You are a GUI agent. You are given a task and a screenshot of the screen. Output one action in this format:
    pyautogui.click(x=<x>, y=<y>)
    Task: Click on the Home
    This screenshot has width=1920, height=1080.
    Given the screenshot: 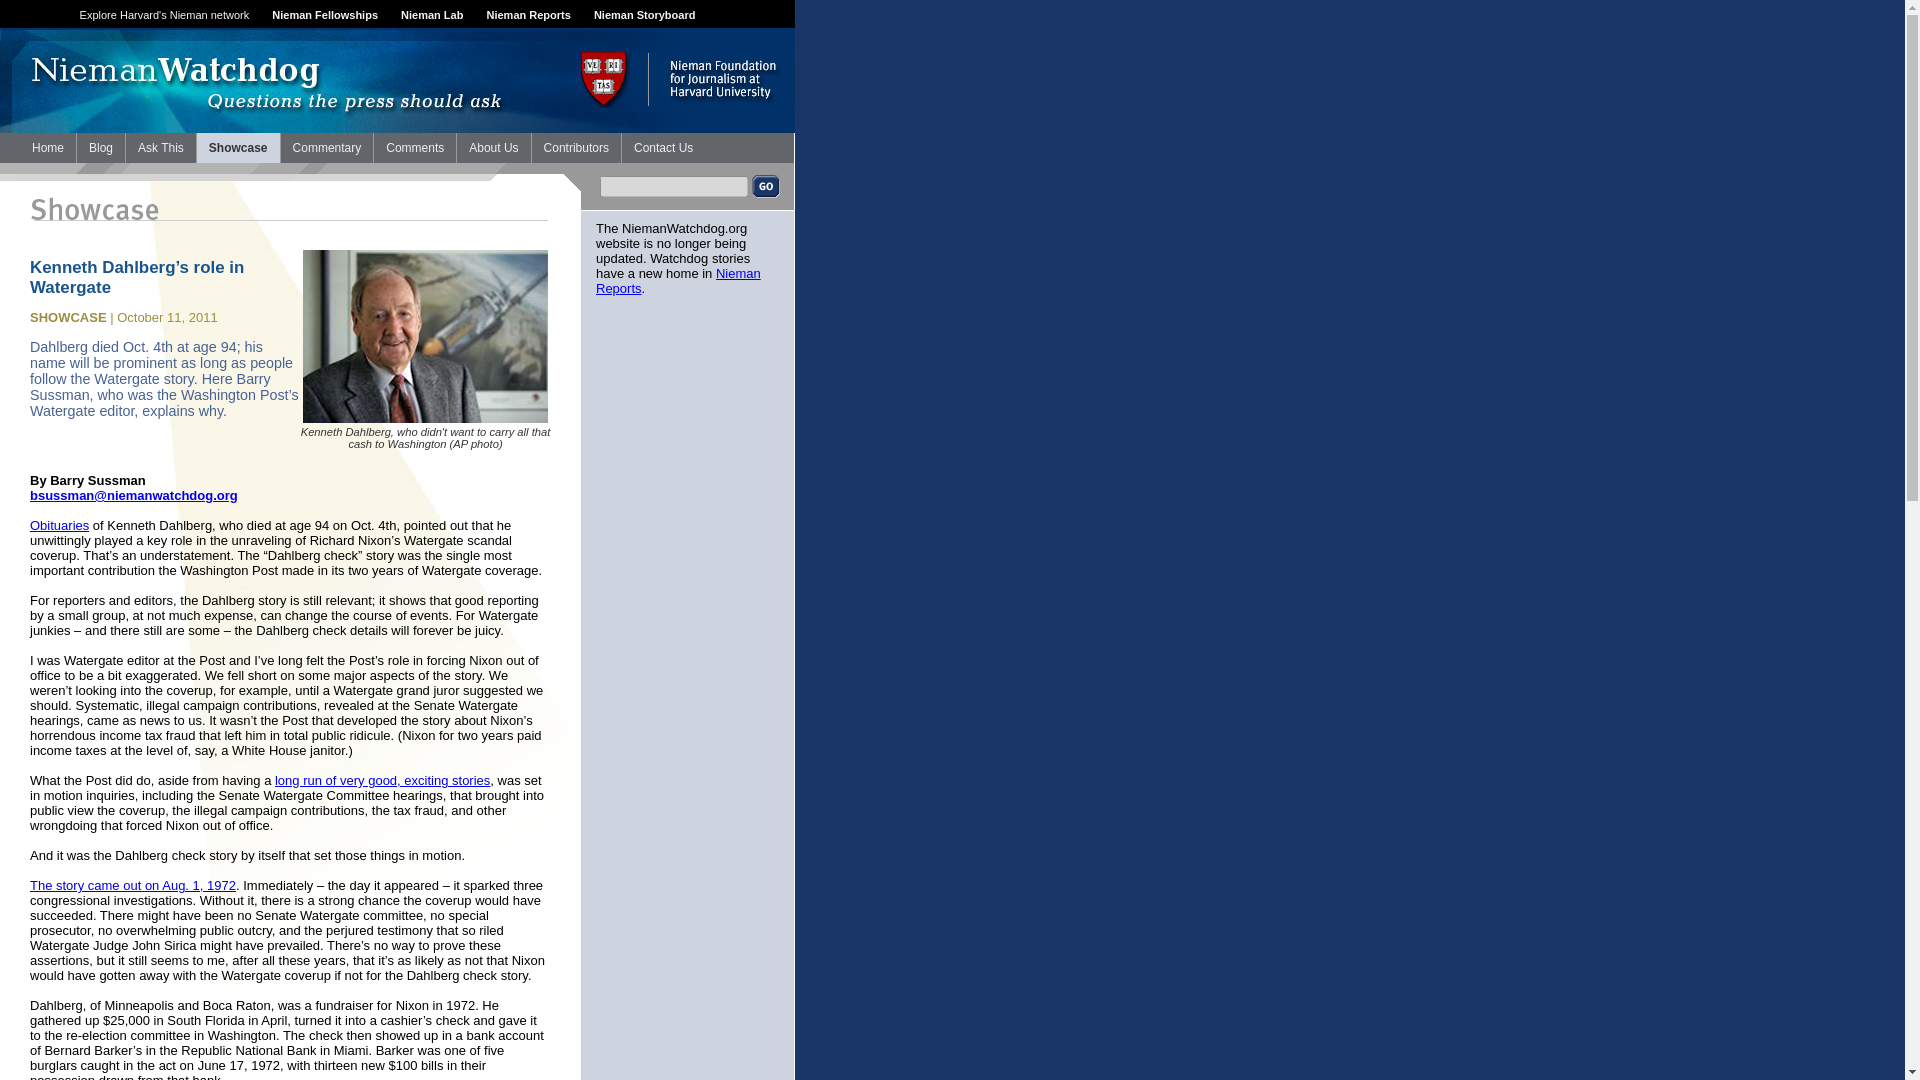 What is the action you would take?
    pyautogui.click(x=48, y=148)
    